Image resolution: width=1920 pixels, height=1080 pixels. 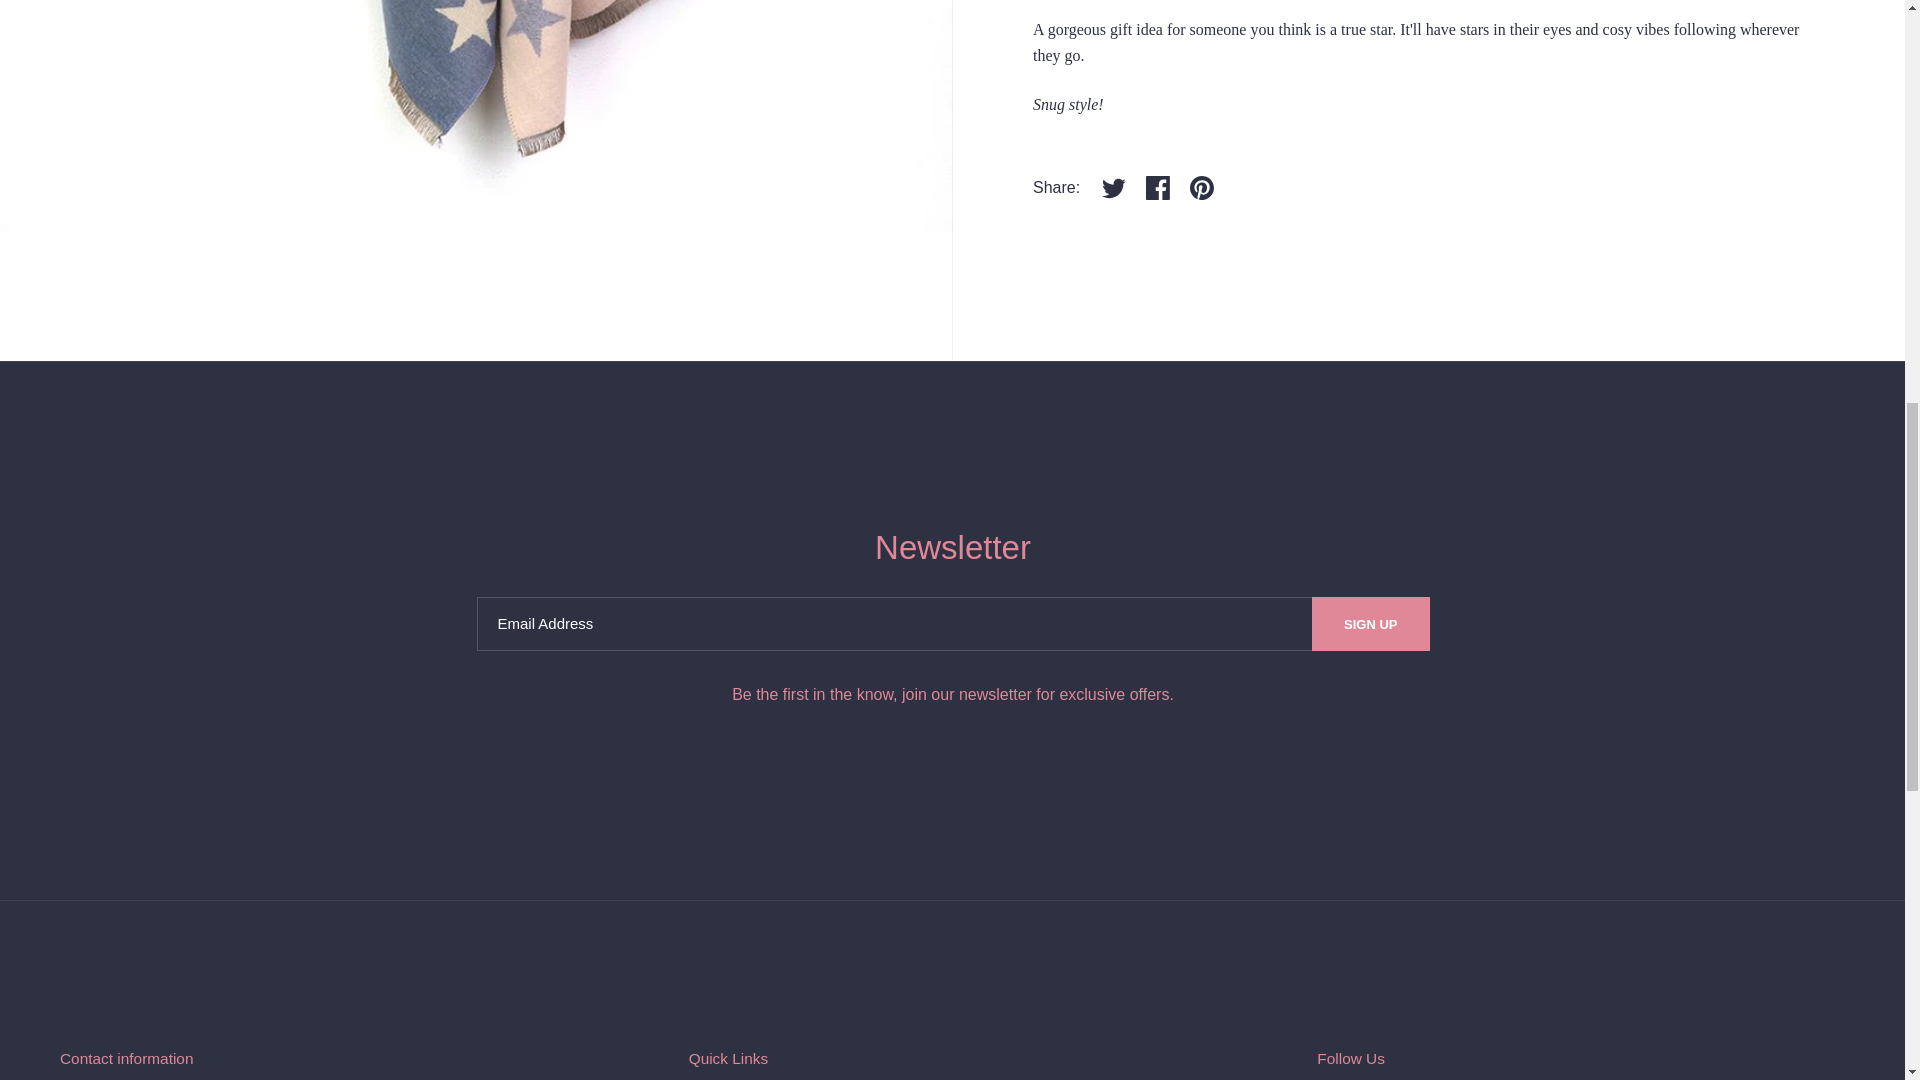 I want to click on Share on facebook, so click(x=1158, y=188).